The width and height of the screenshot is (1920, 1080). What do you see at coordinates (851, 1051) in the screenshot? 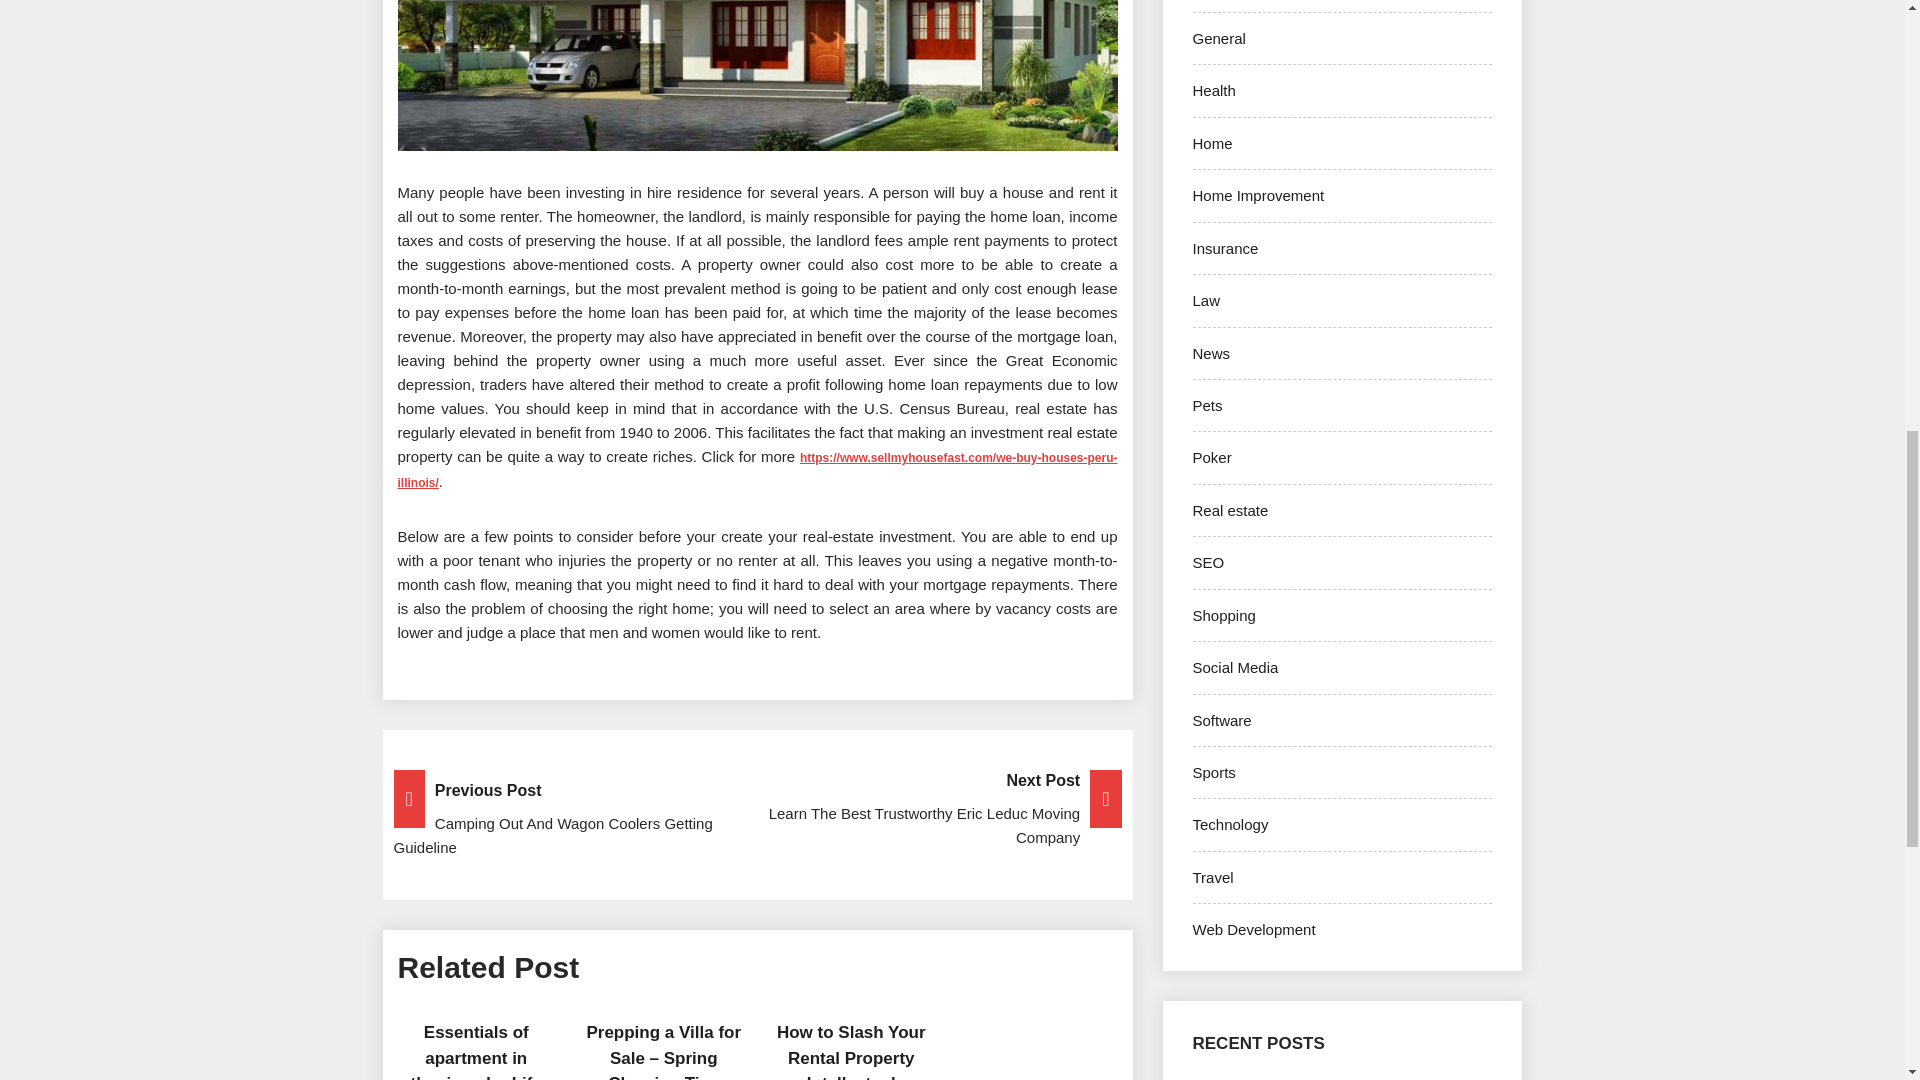
I see `How to Slash Your Rental Property Intellectual Expense?` at bounding box center [851, 1051].